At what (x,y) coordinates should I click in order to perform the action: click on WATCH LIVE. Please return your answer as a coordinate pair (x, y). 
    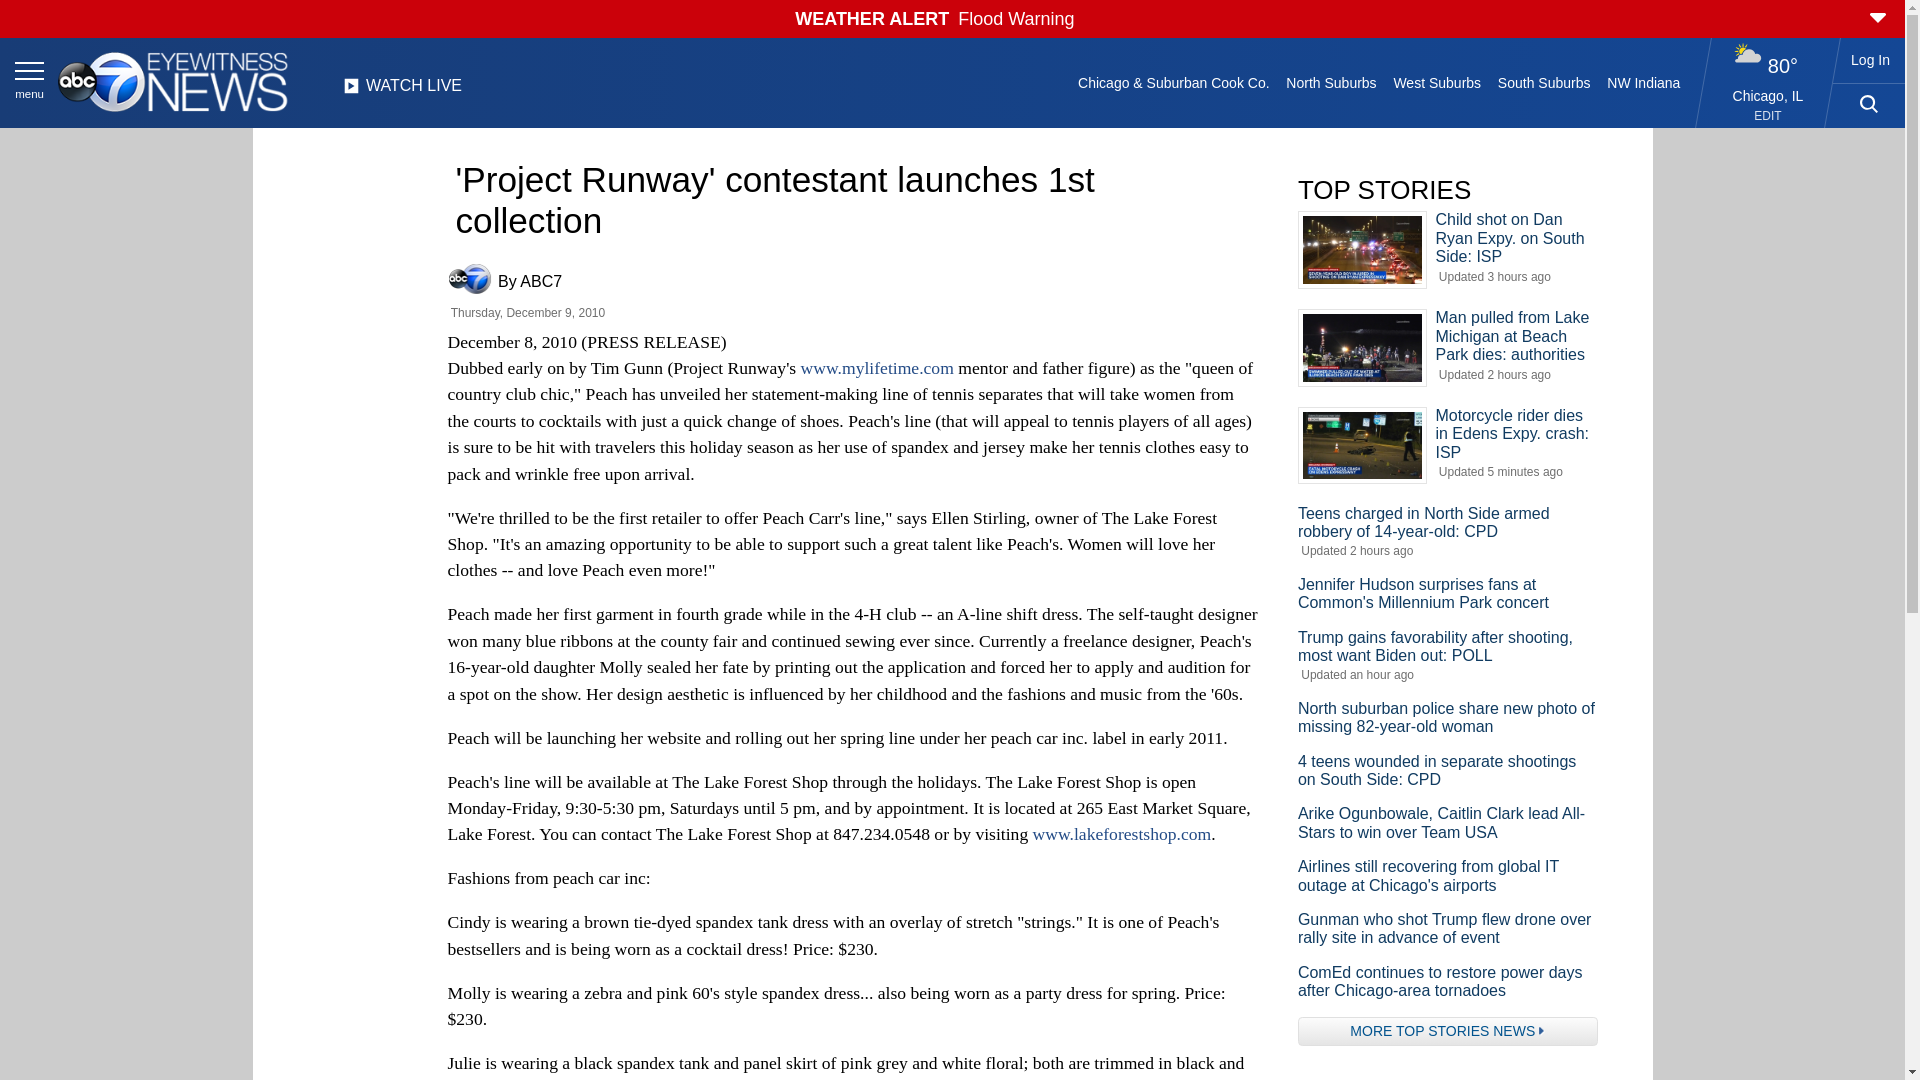
    Looking at the image, I should click on (402, 91).